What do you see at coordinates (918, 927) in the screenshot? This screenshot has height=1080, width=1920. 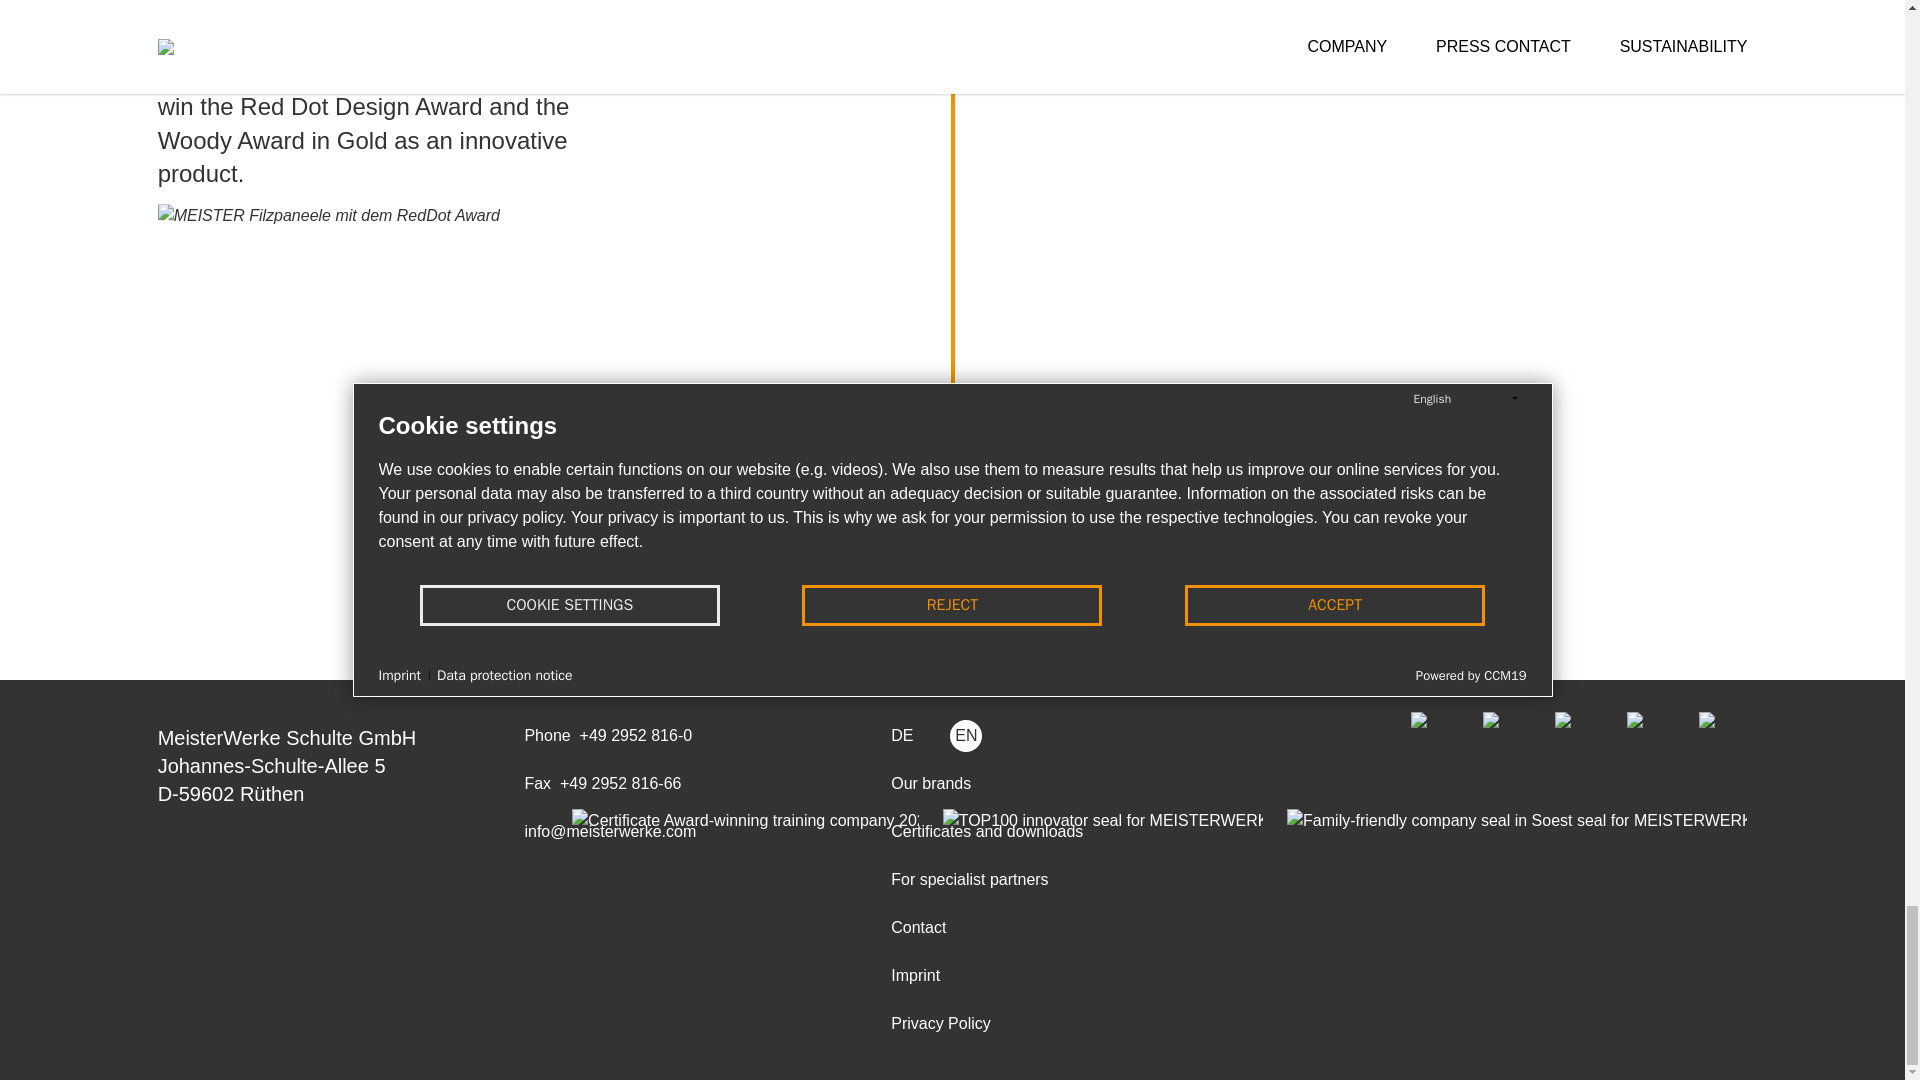 I see `Contact` at bounding box center [918, 927].